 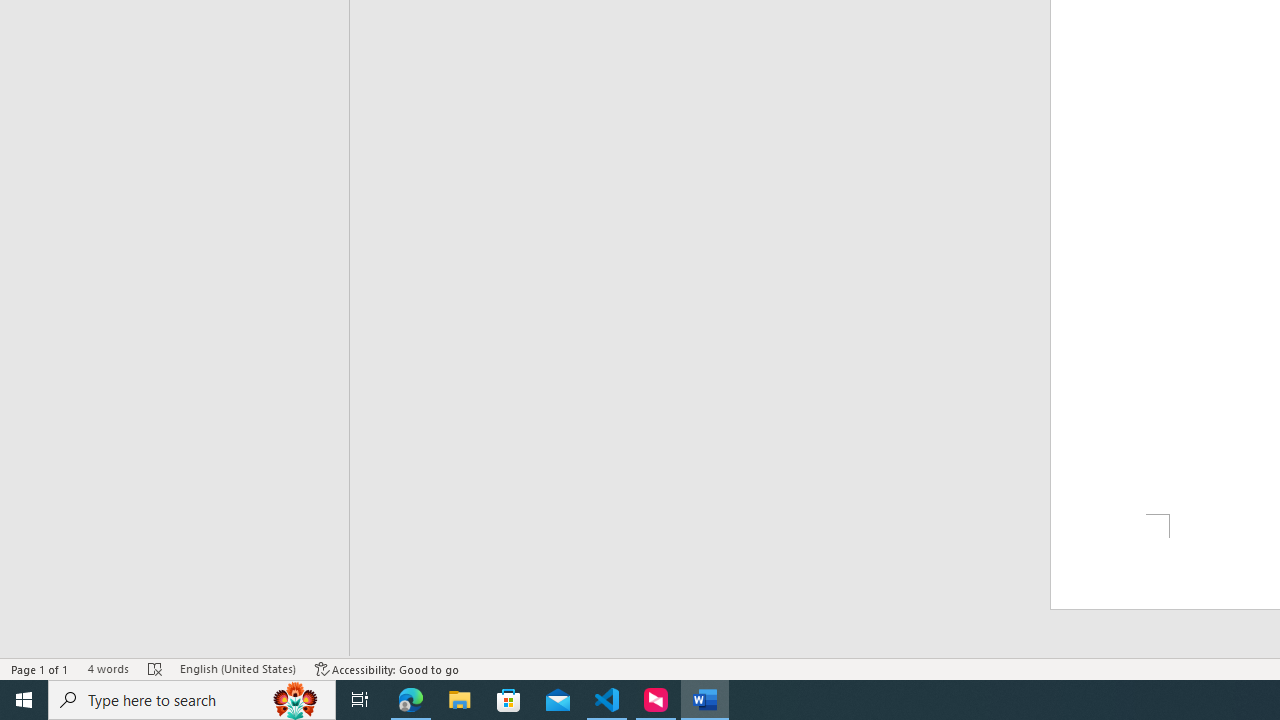 I want to click on Spelling and Grammar Check Errors, so click(x=155, y=668).